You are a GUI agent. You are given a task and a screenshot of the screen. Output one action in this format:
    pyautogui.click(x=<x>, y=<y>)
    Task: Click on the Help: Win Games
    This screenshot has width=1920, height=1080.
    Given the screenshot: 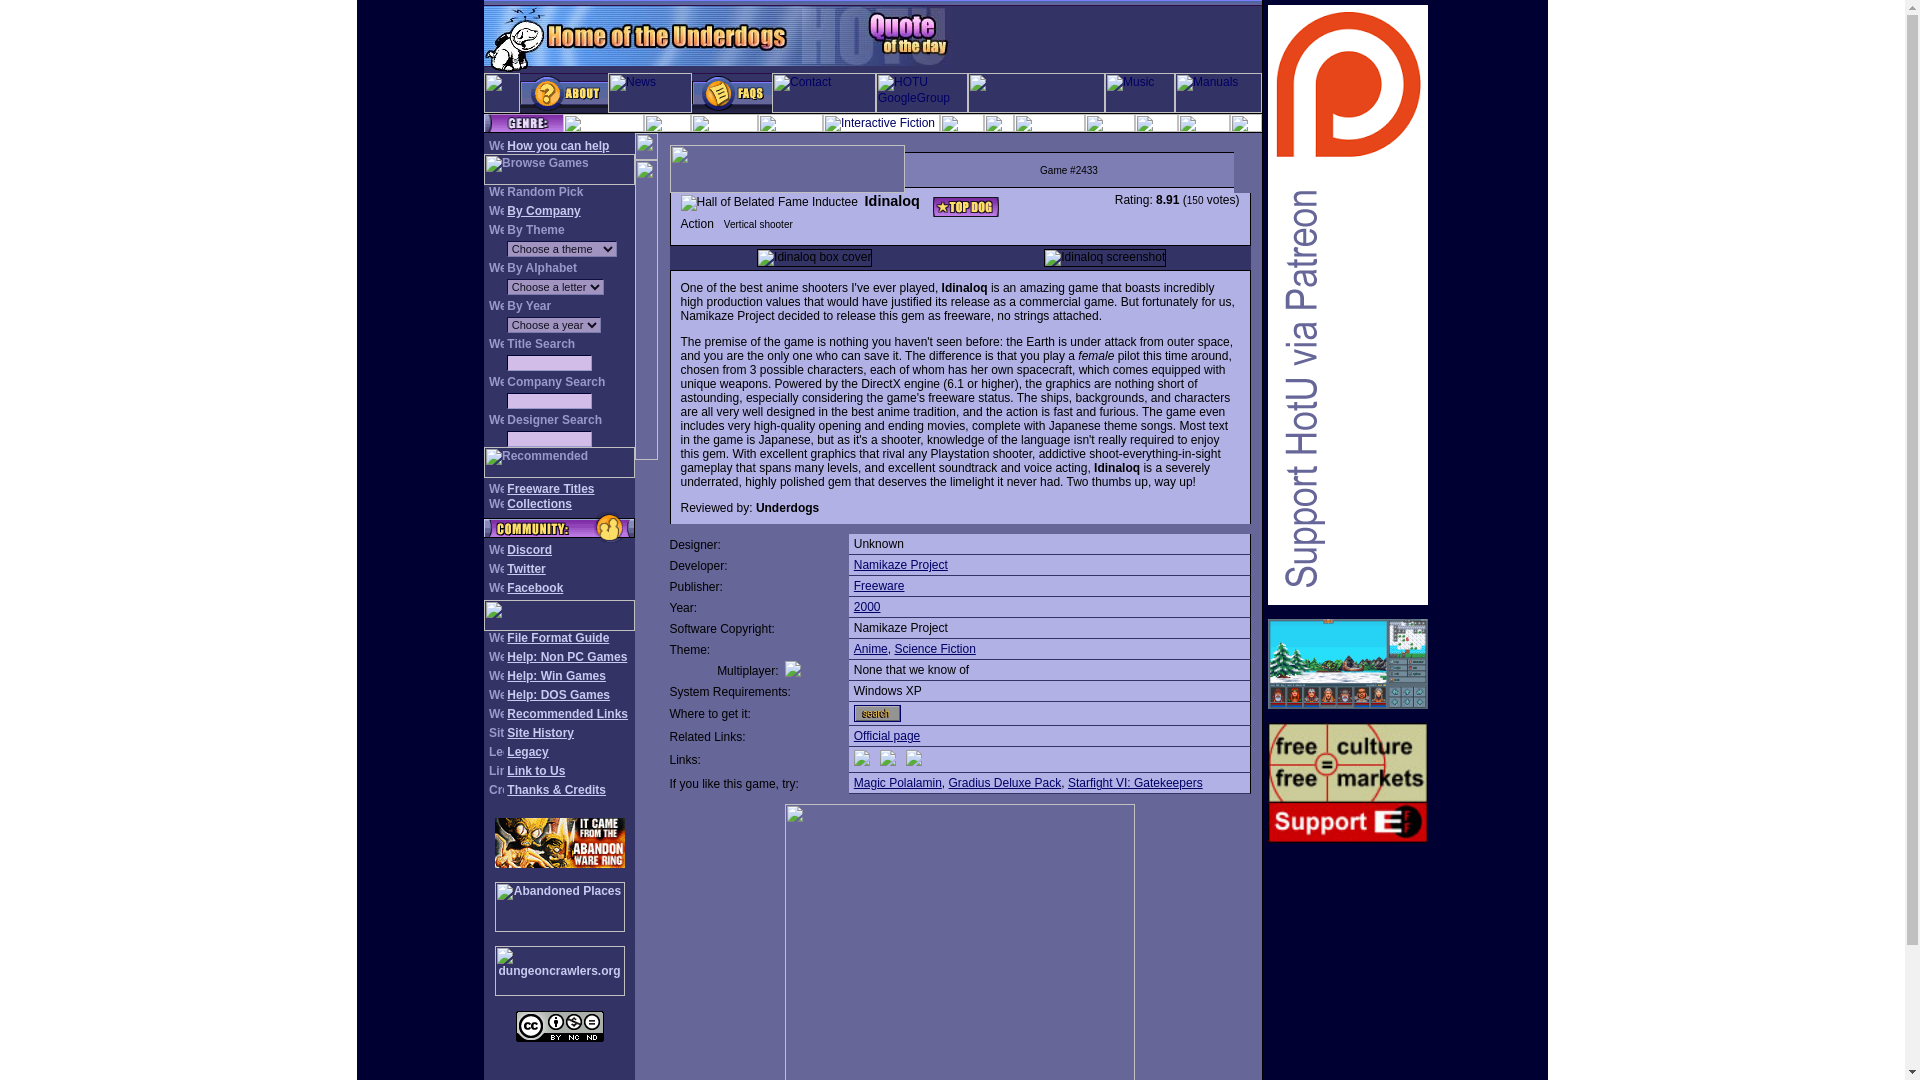 What is the action you would take?
    pyautogui.click(x=556, y=675)
    